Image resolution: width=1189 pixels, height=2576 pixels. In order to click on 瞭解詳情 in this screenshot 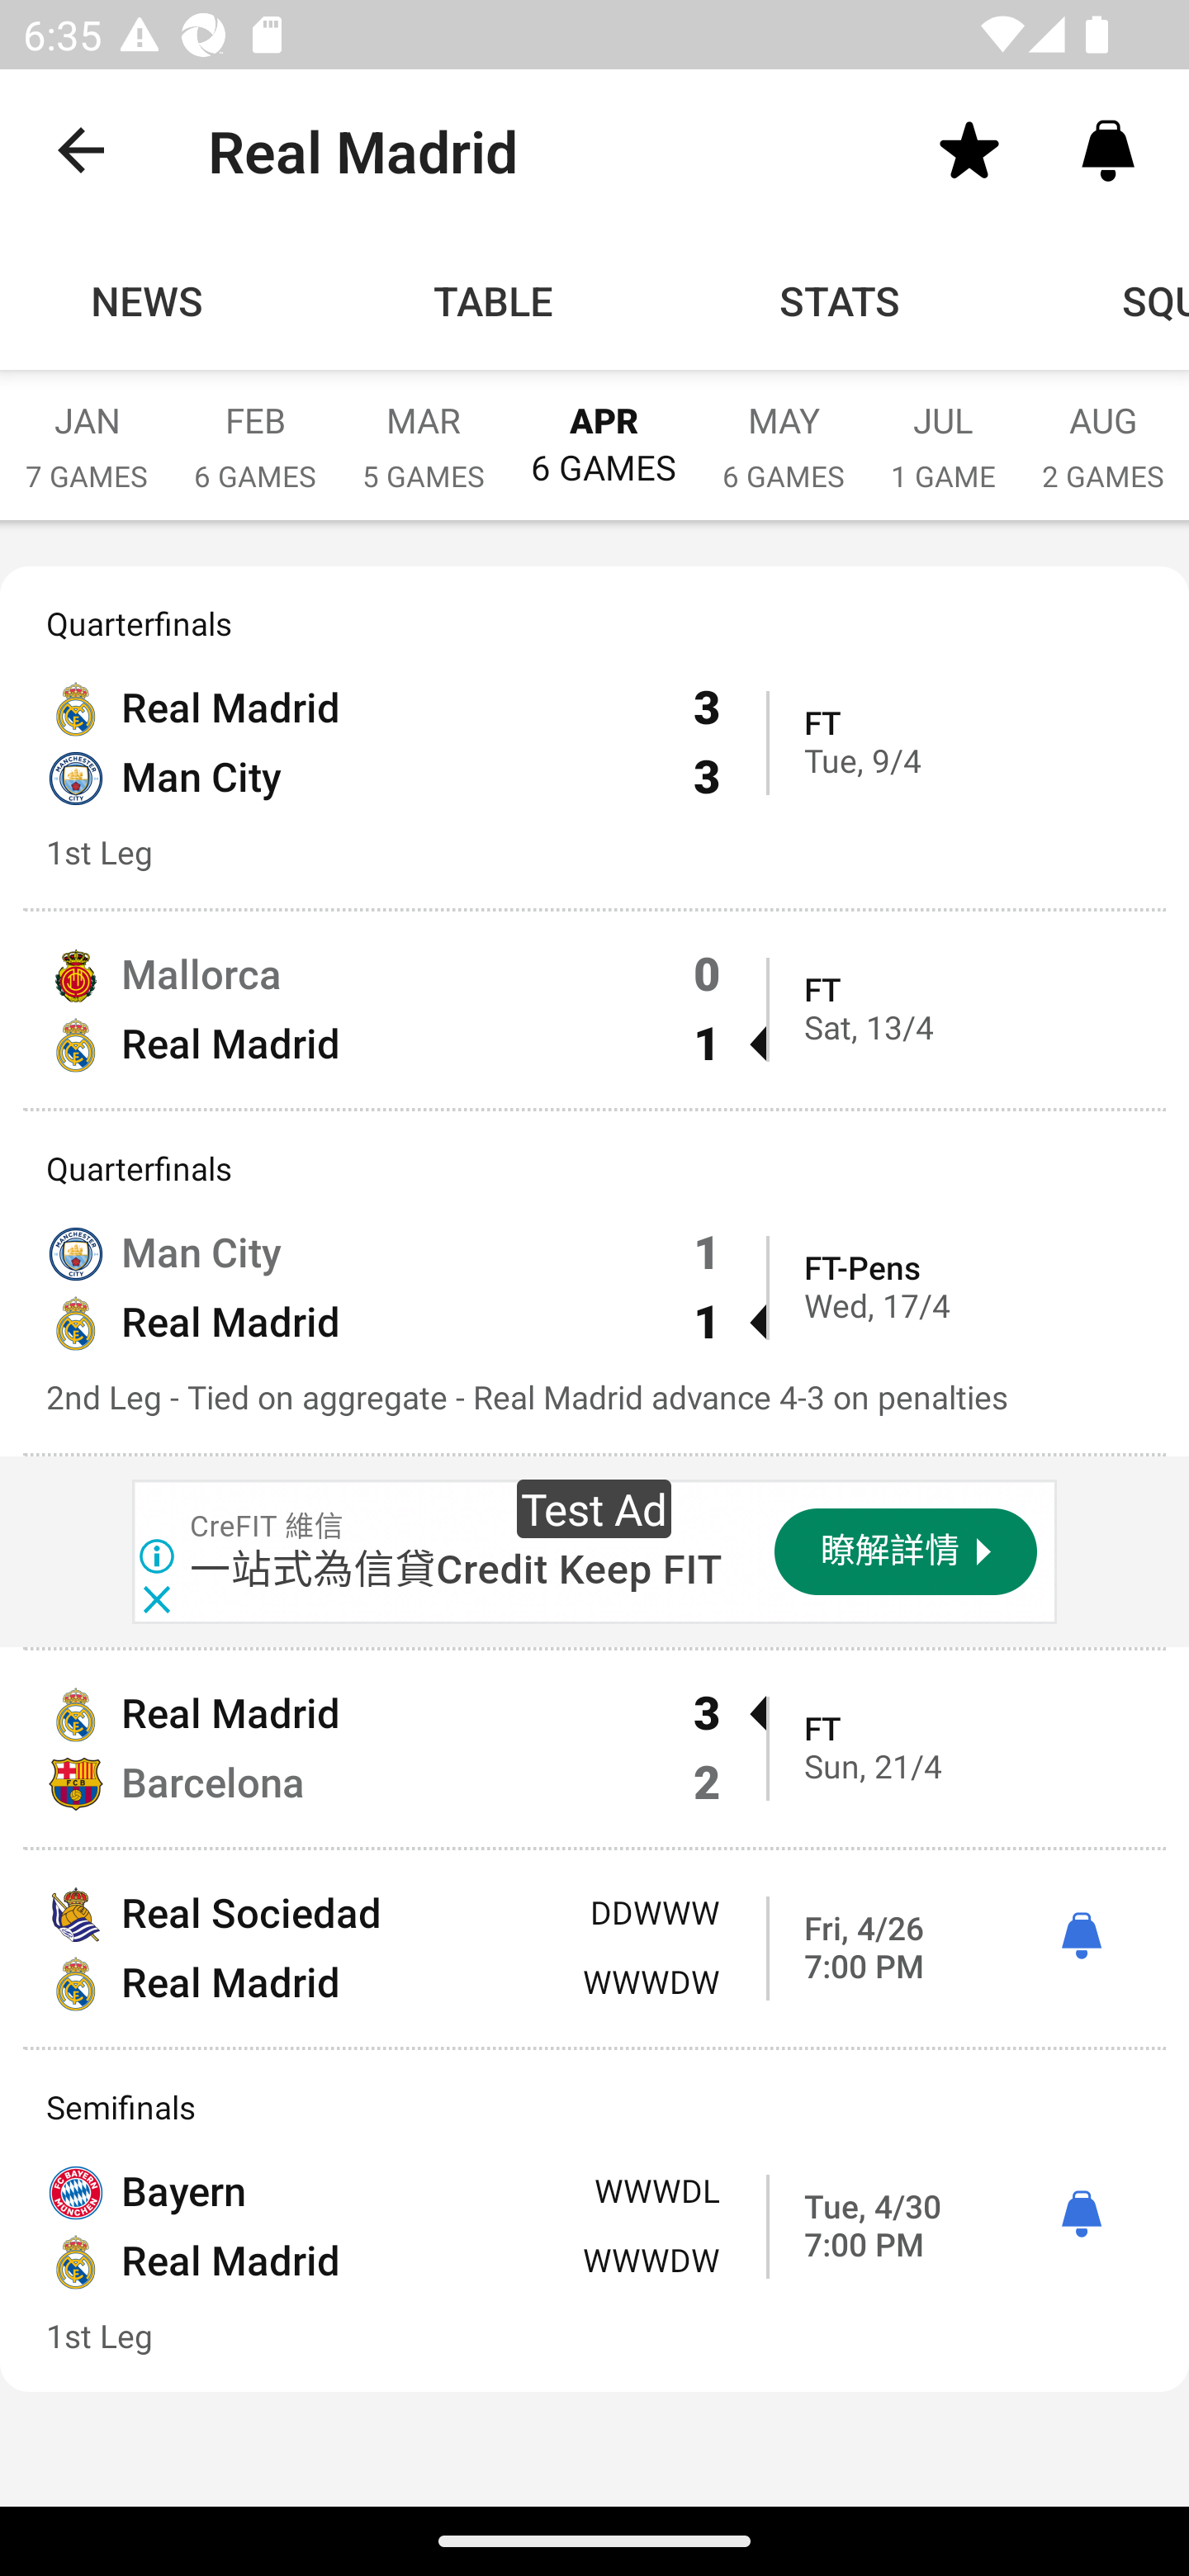, I will do `click(907, 1552)`.